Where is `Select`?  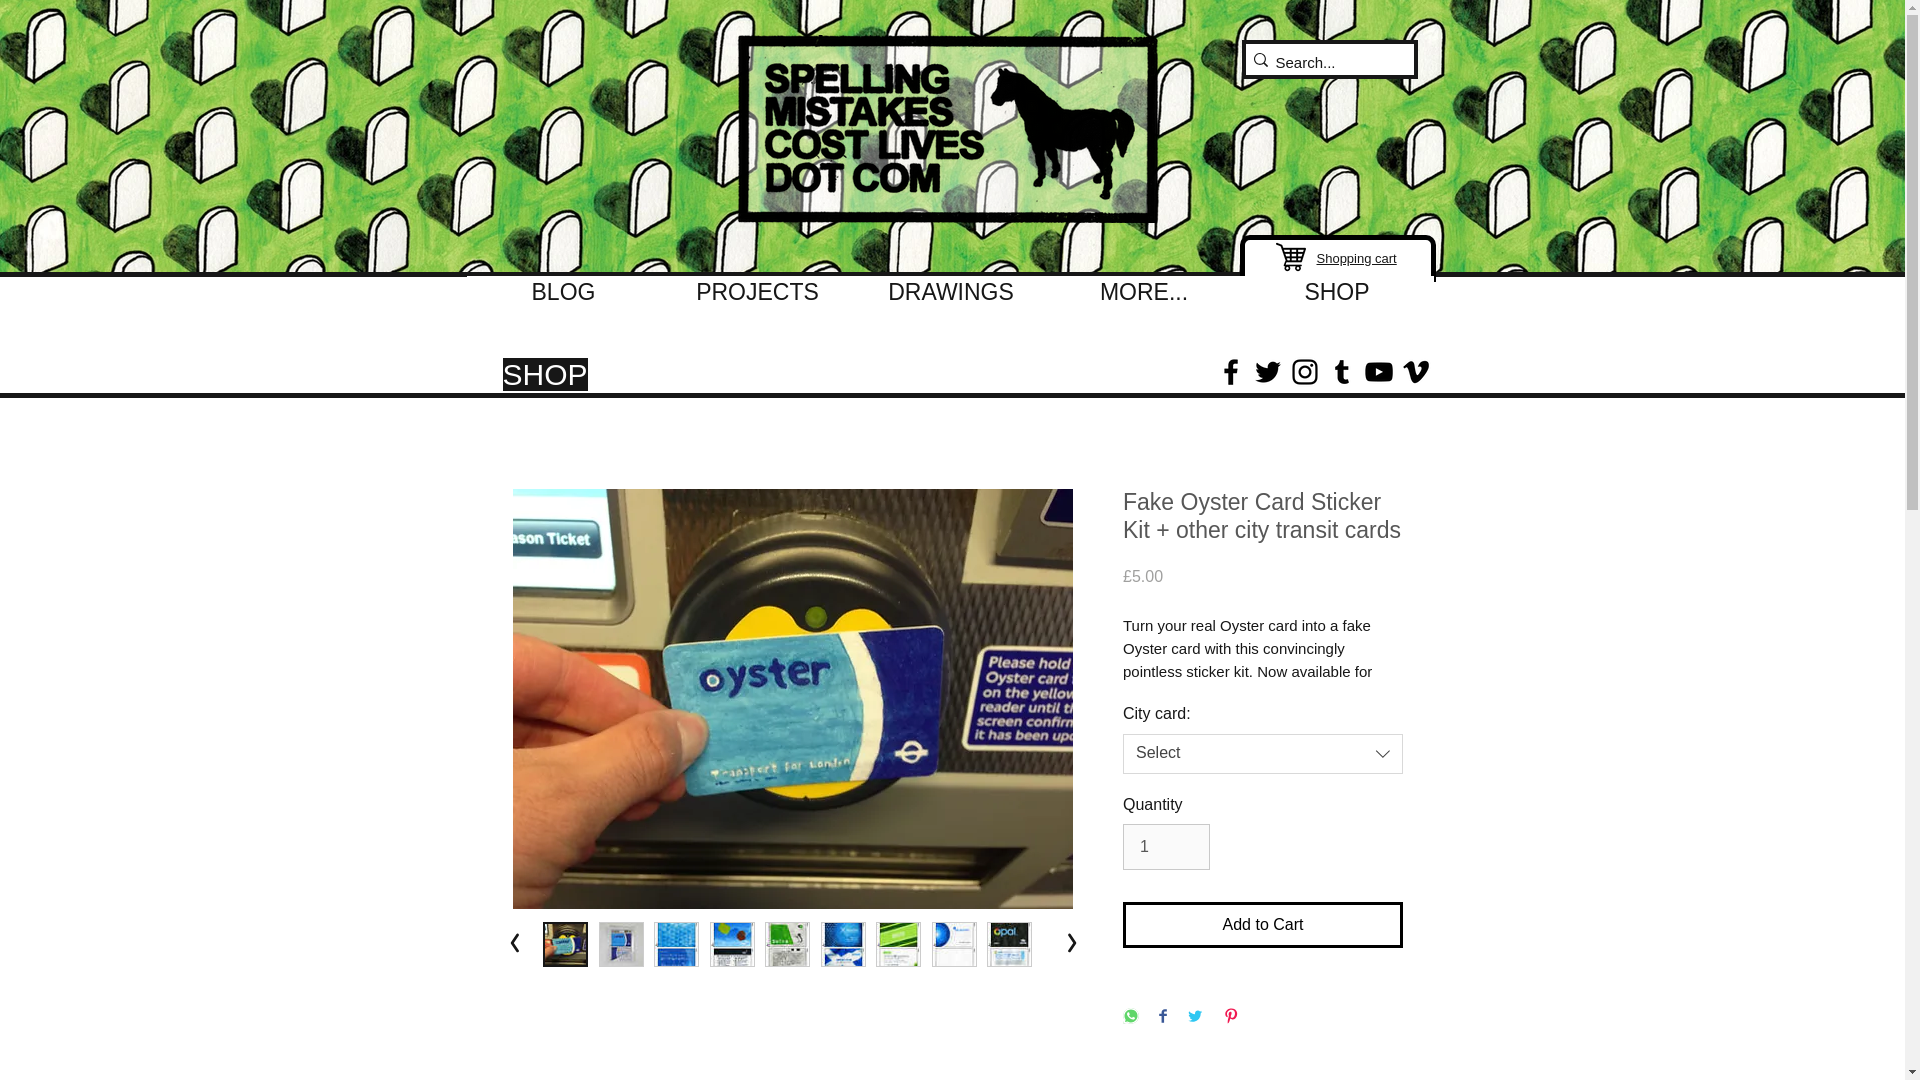 Select is located at coordinates (1263, 754).